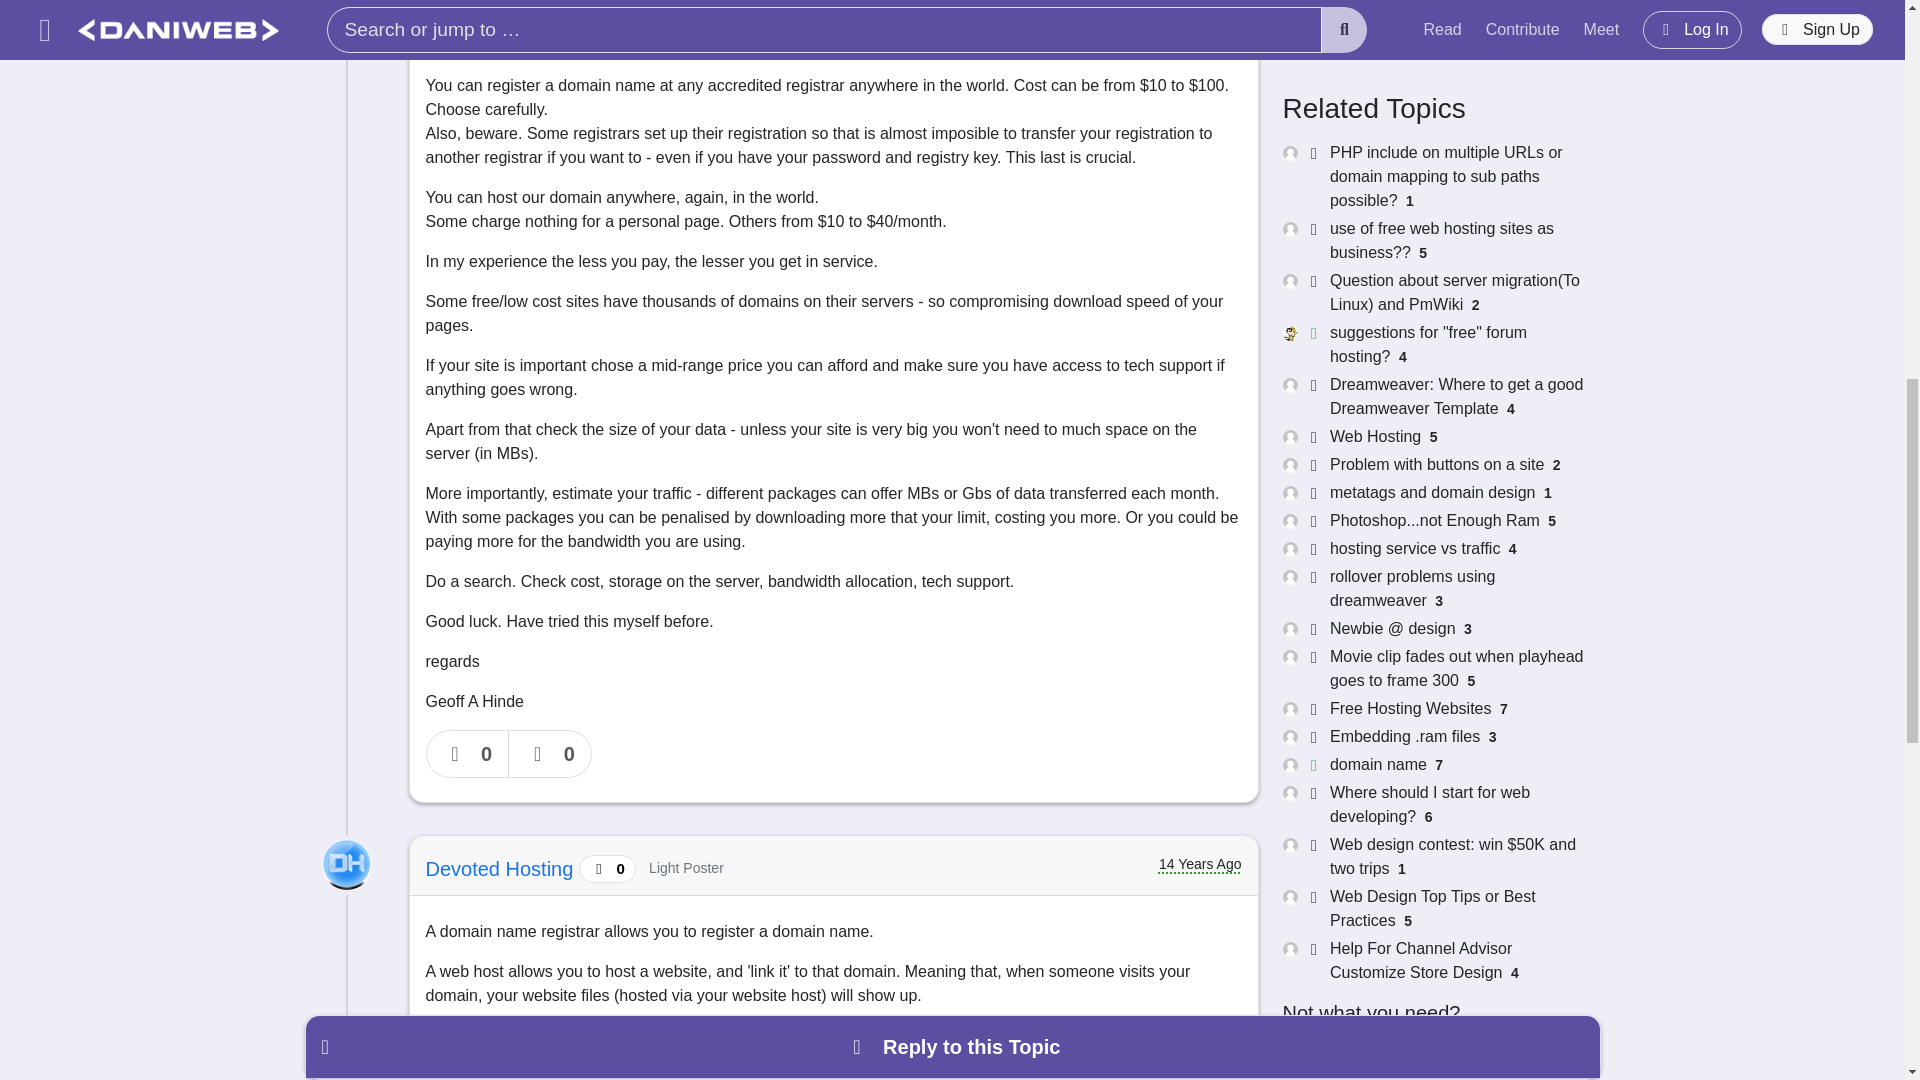 This screenshot has width=1920, height=1080. Describe the element at coordinates (468, 754) in the screenshot. I see `0` at that location.